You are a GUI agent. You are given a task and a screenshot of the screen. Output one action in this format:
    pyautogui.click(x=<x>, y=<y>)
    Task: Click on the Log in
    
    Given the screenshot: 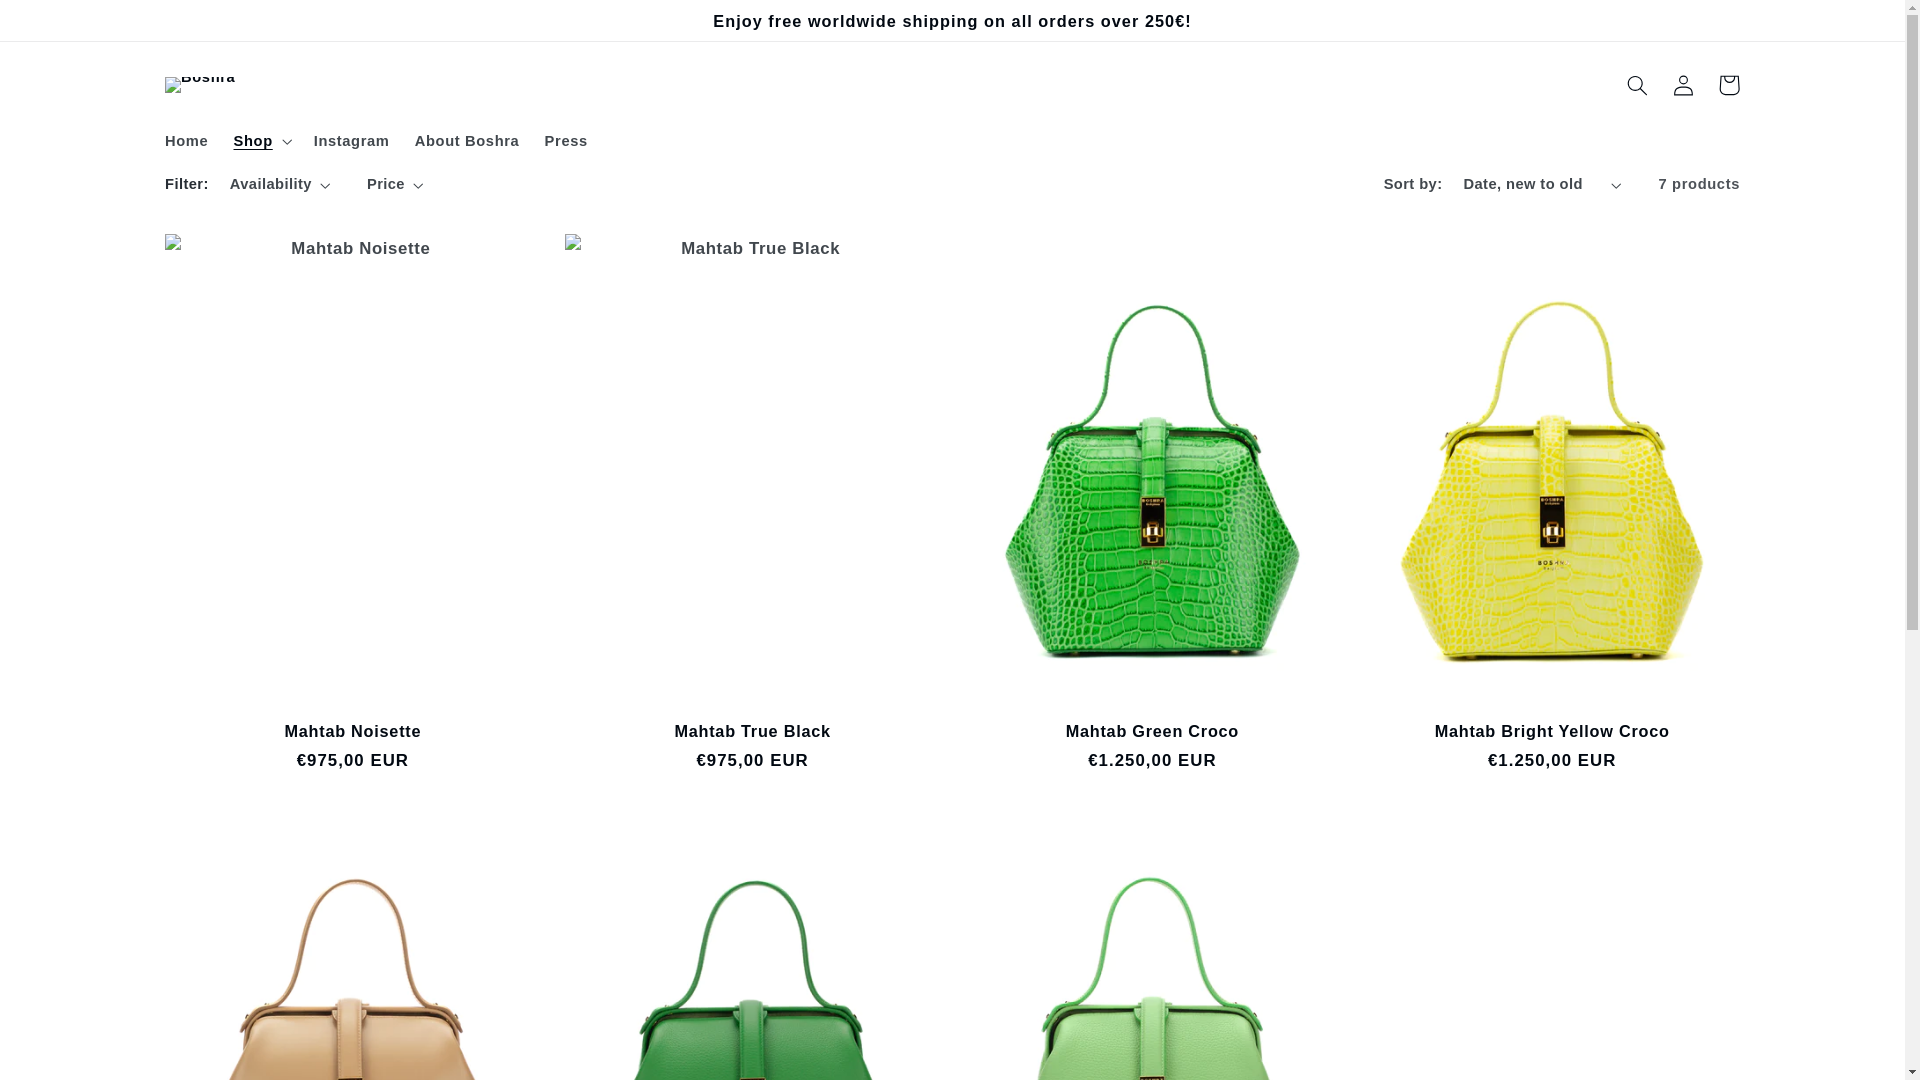 What is the action you would take?
    pyautogui.click(x=1683, y=85)
    